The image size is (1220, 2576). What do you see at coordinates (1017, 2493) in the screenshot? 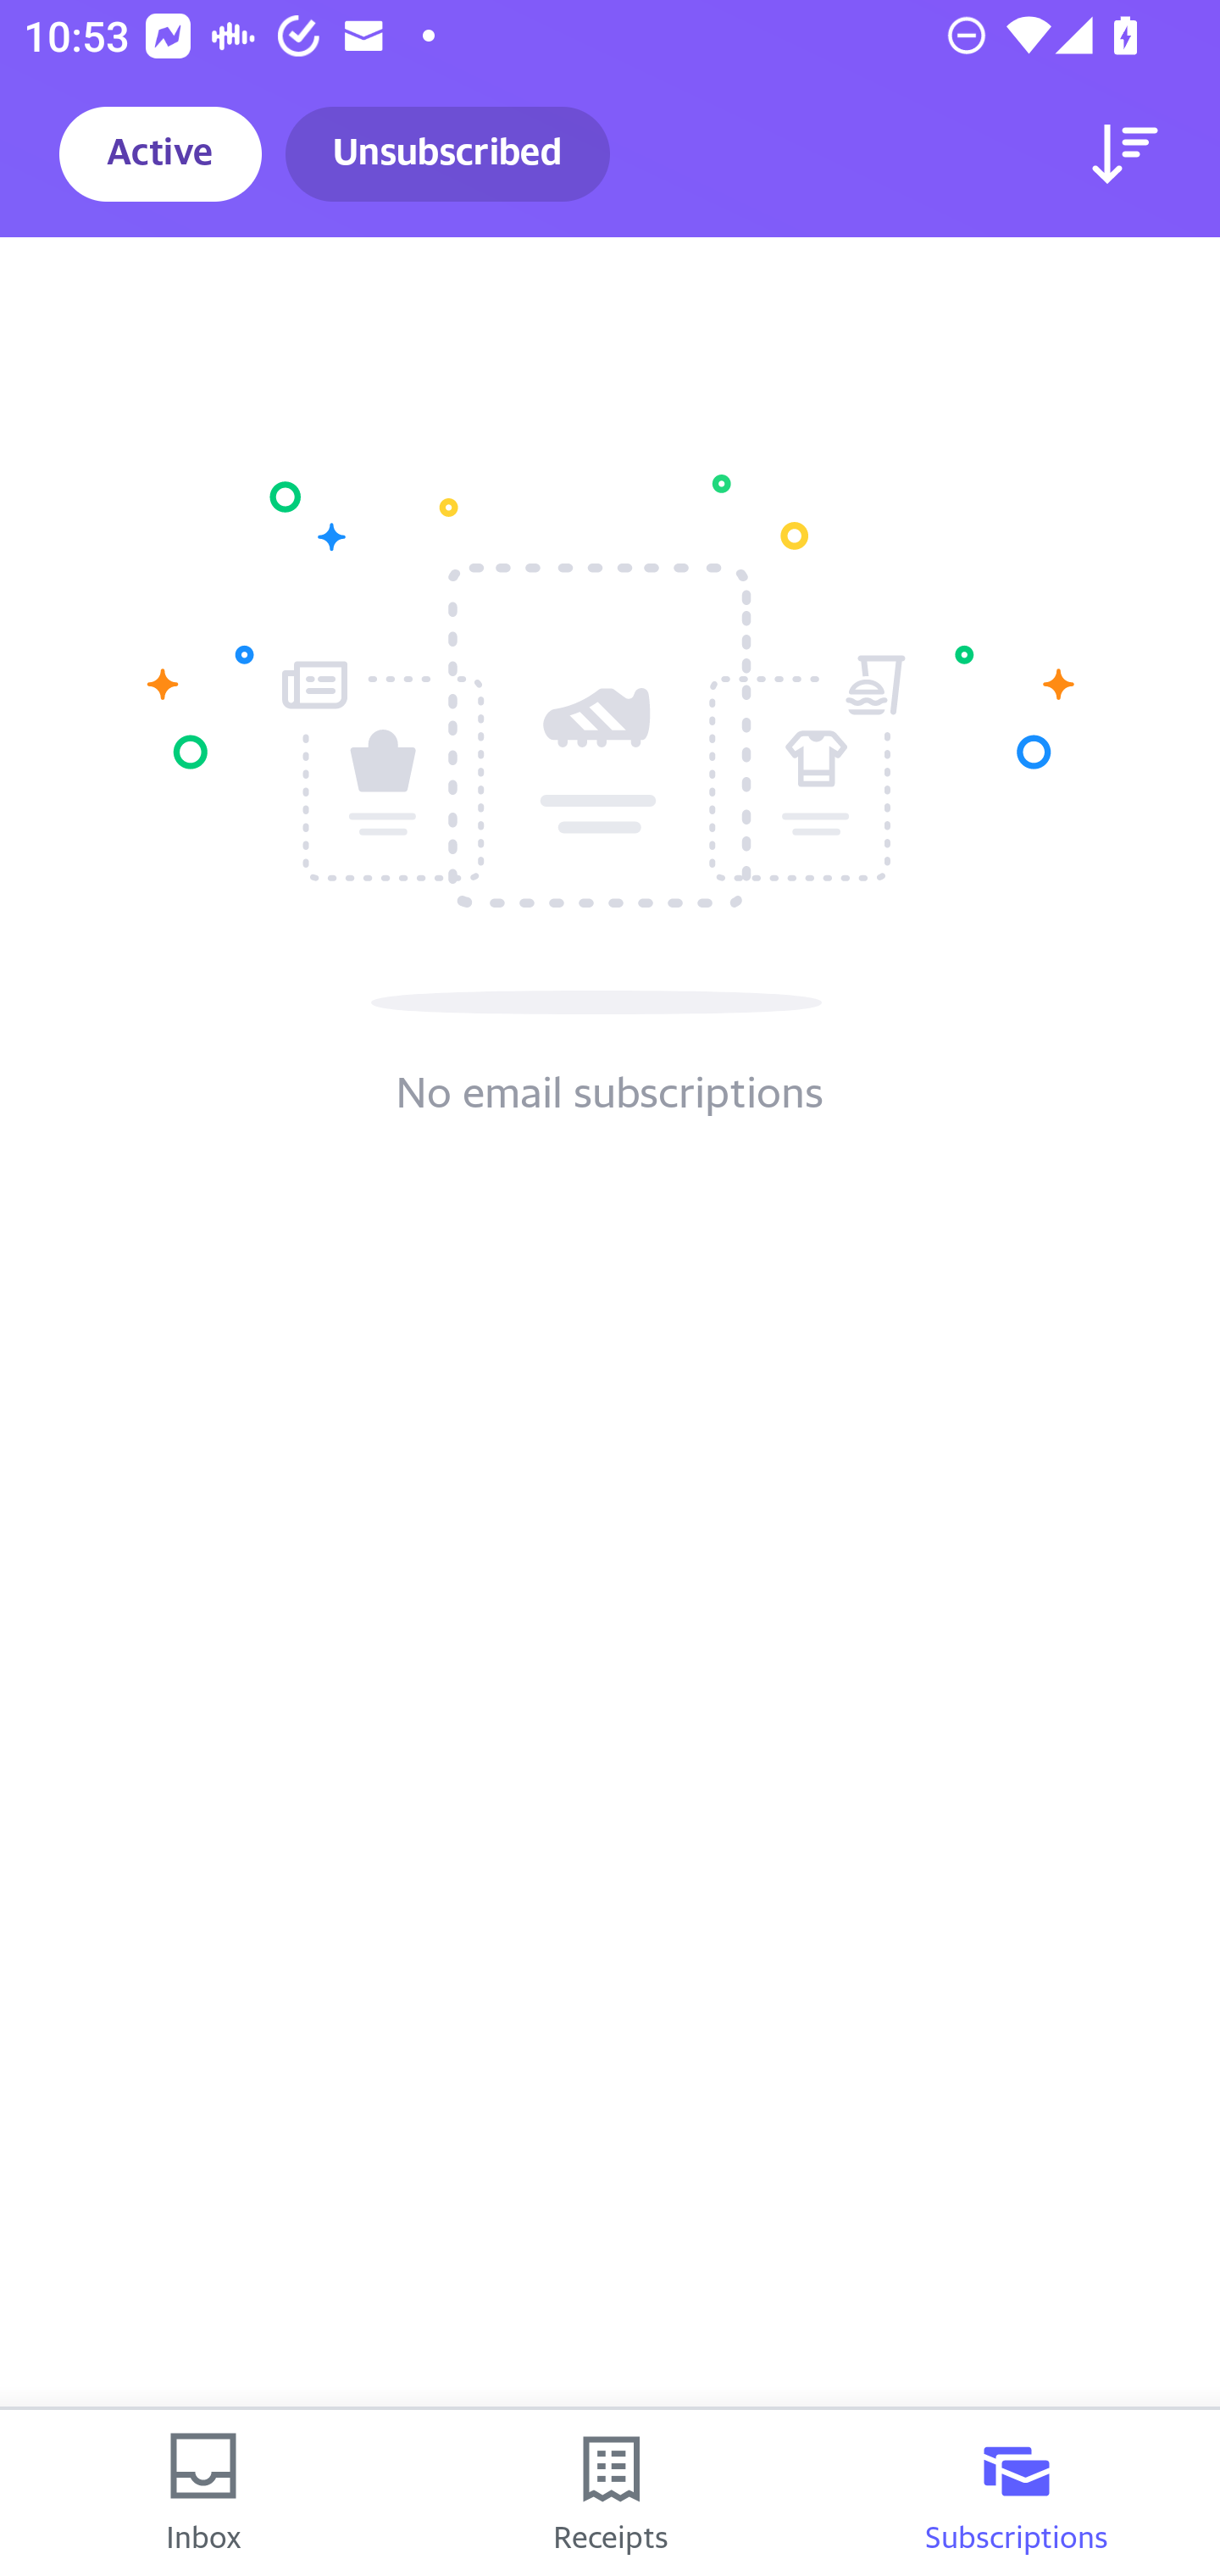
I see `Subscriptions` at bounding box center [1017, 2493].